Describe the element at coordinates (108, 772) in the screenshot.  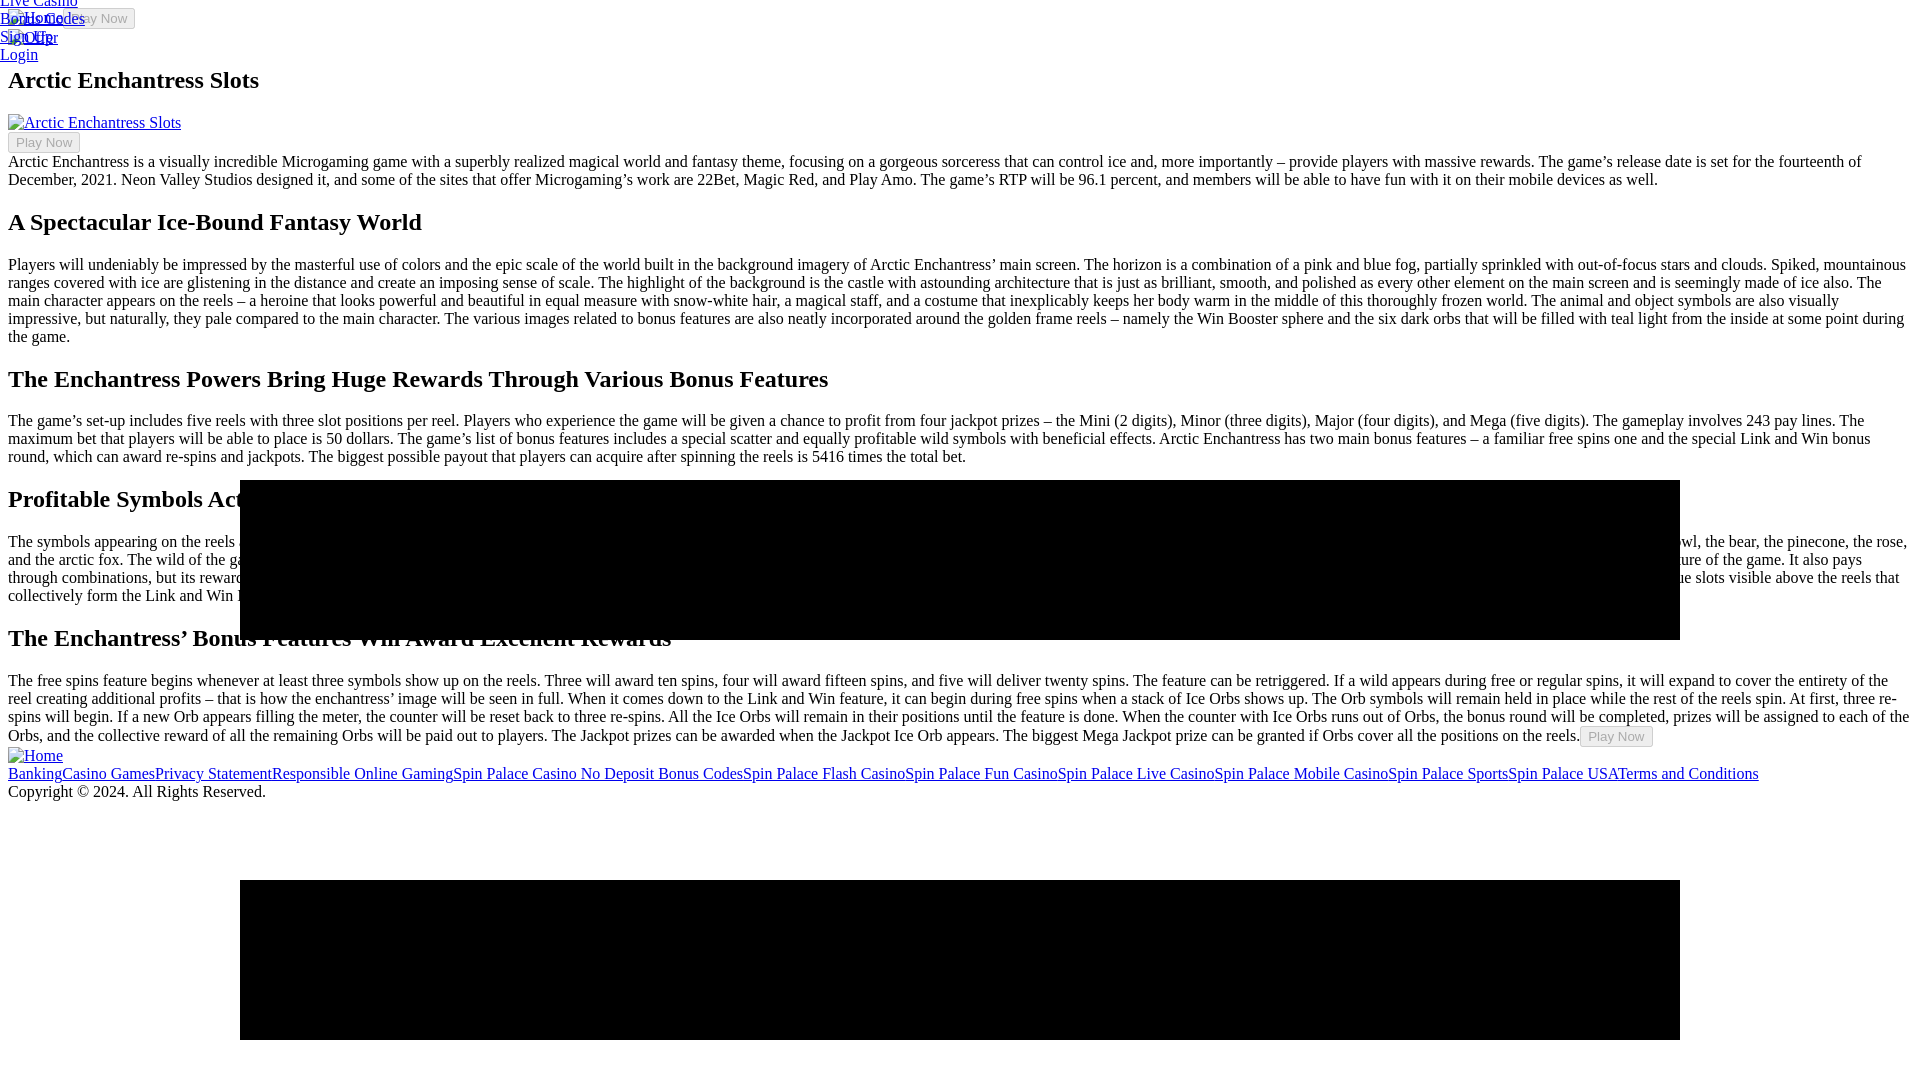
I see `Casino Games` at that location.